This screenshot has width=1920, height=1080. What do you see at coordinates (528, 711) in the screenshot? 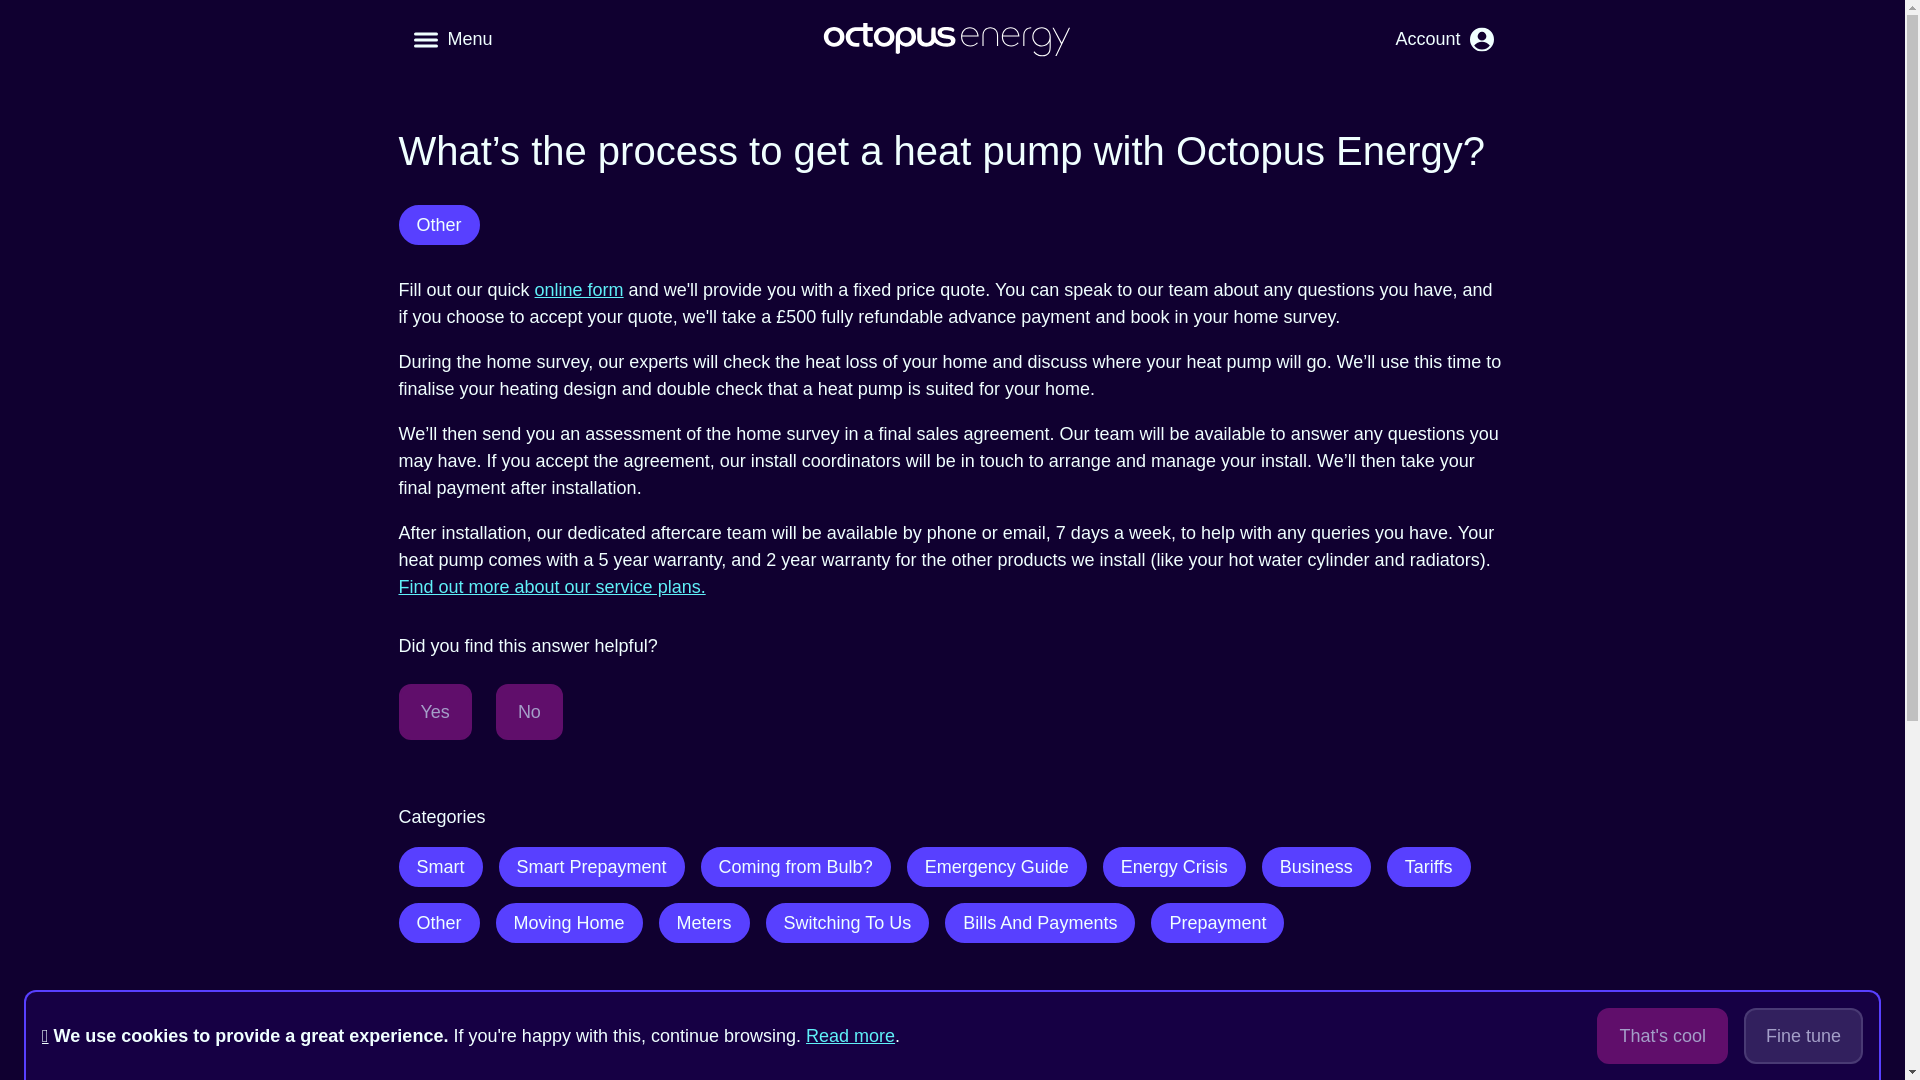
I see `No` at bounding box center [528, 711].